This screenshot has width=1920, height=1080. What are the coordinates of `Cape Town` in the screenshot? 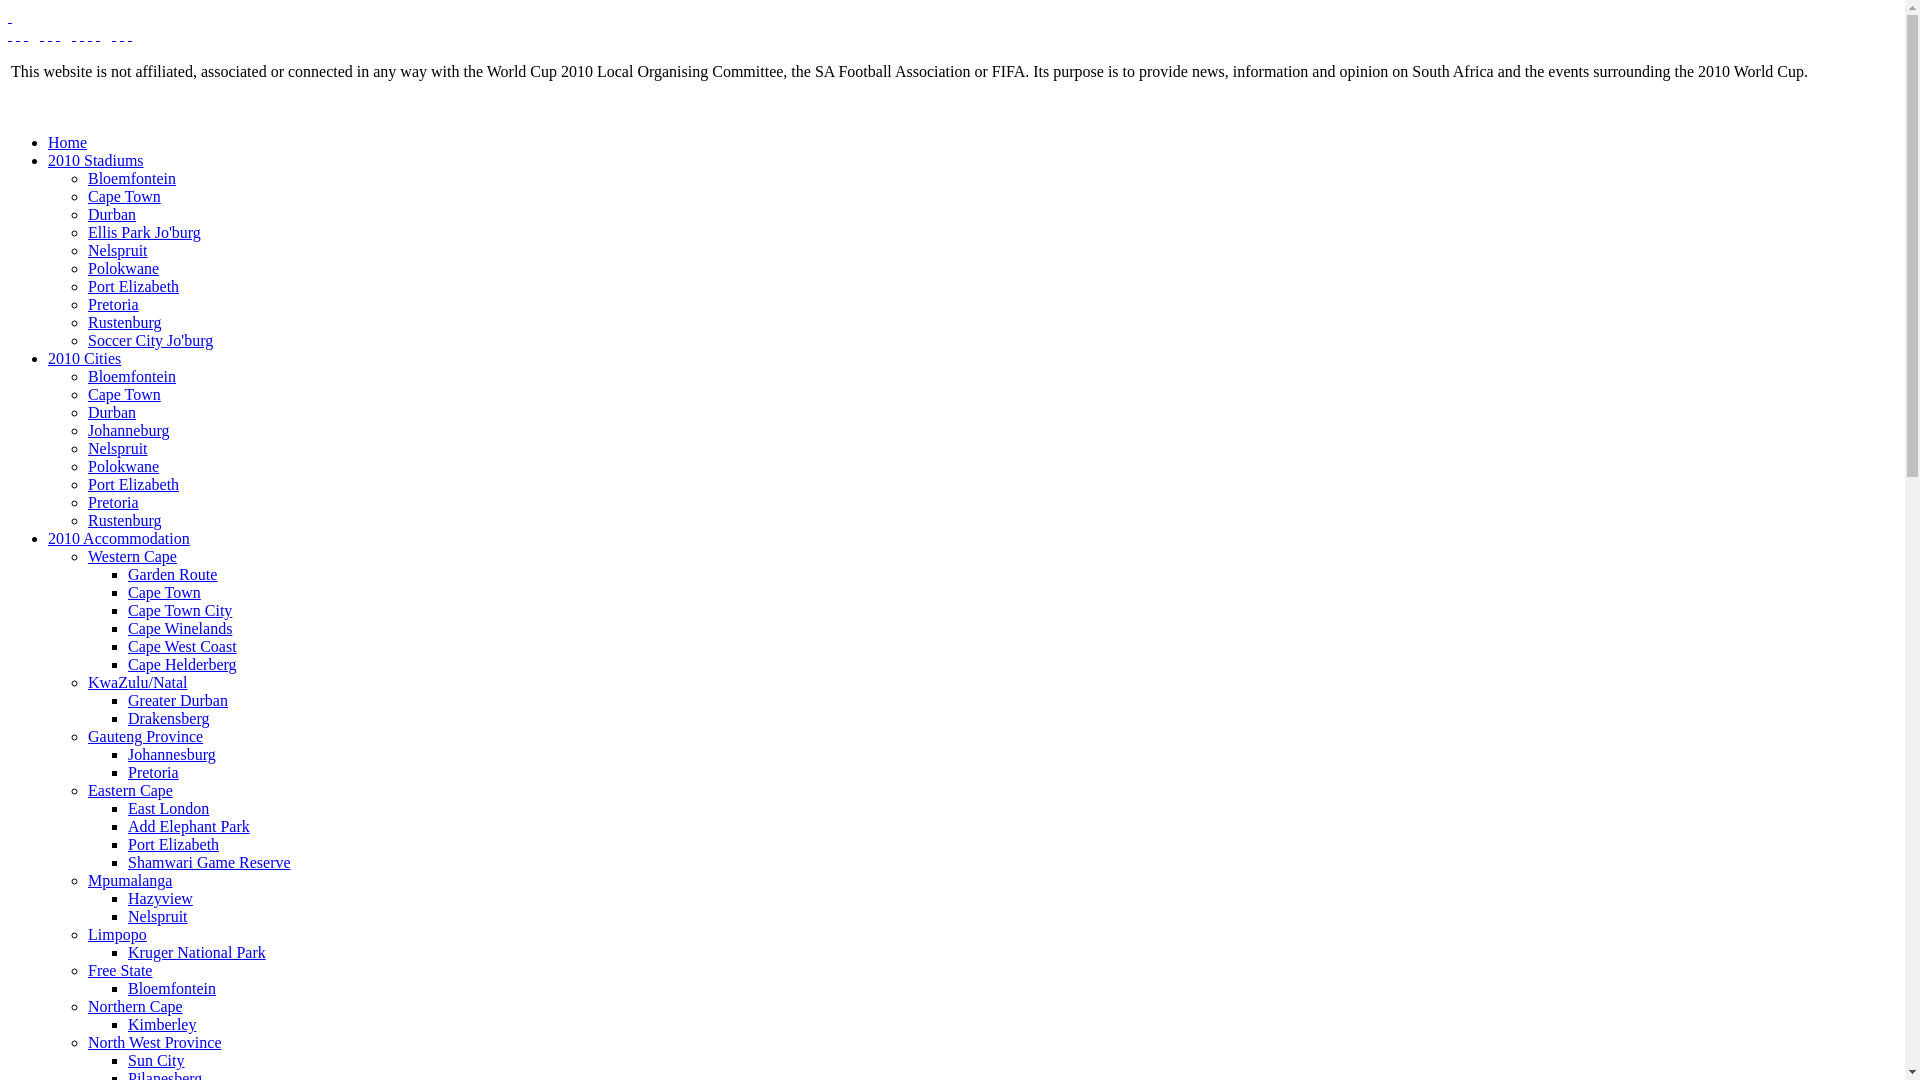 It's located at (164, 592).